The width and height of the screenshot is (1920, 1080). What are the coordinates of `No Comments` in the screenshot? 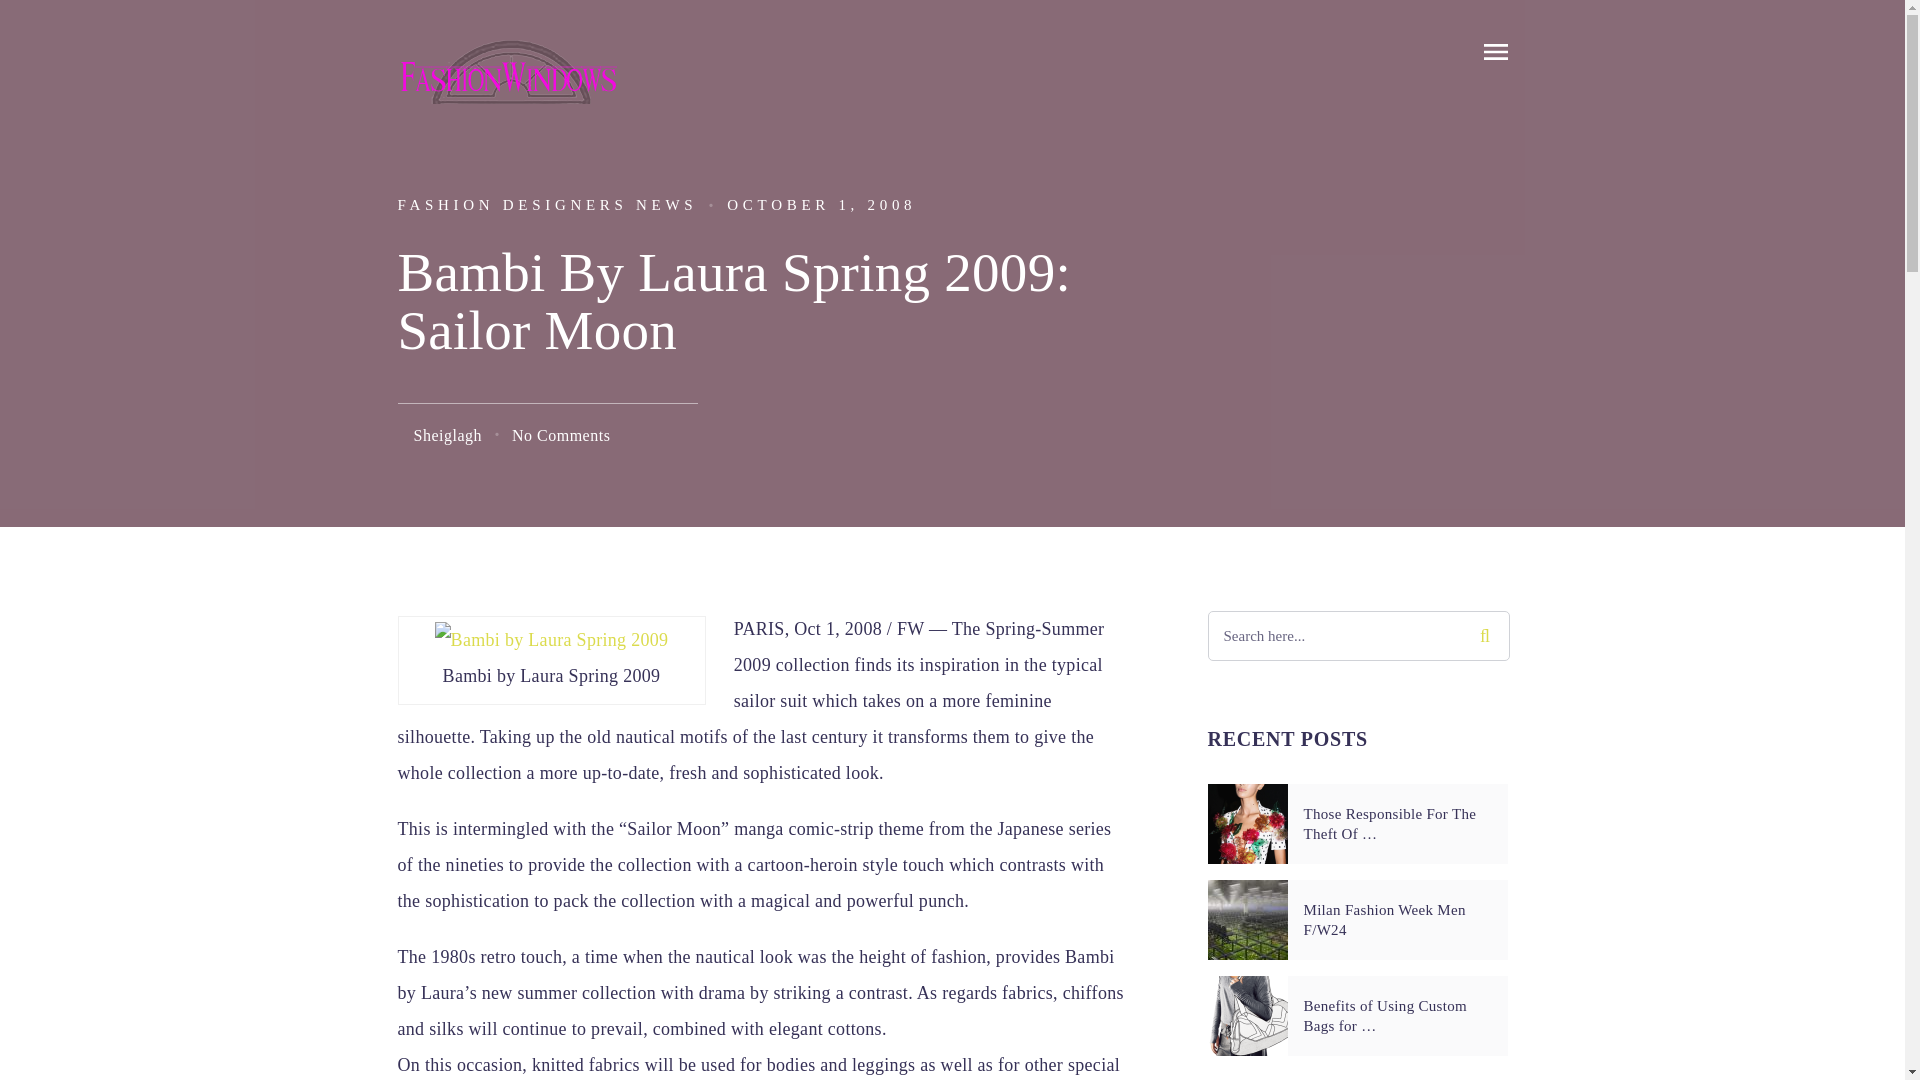 It's located at (561, 434).